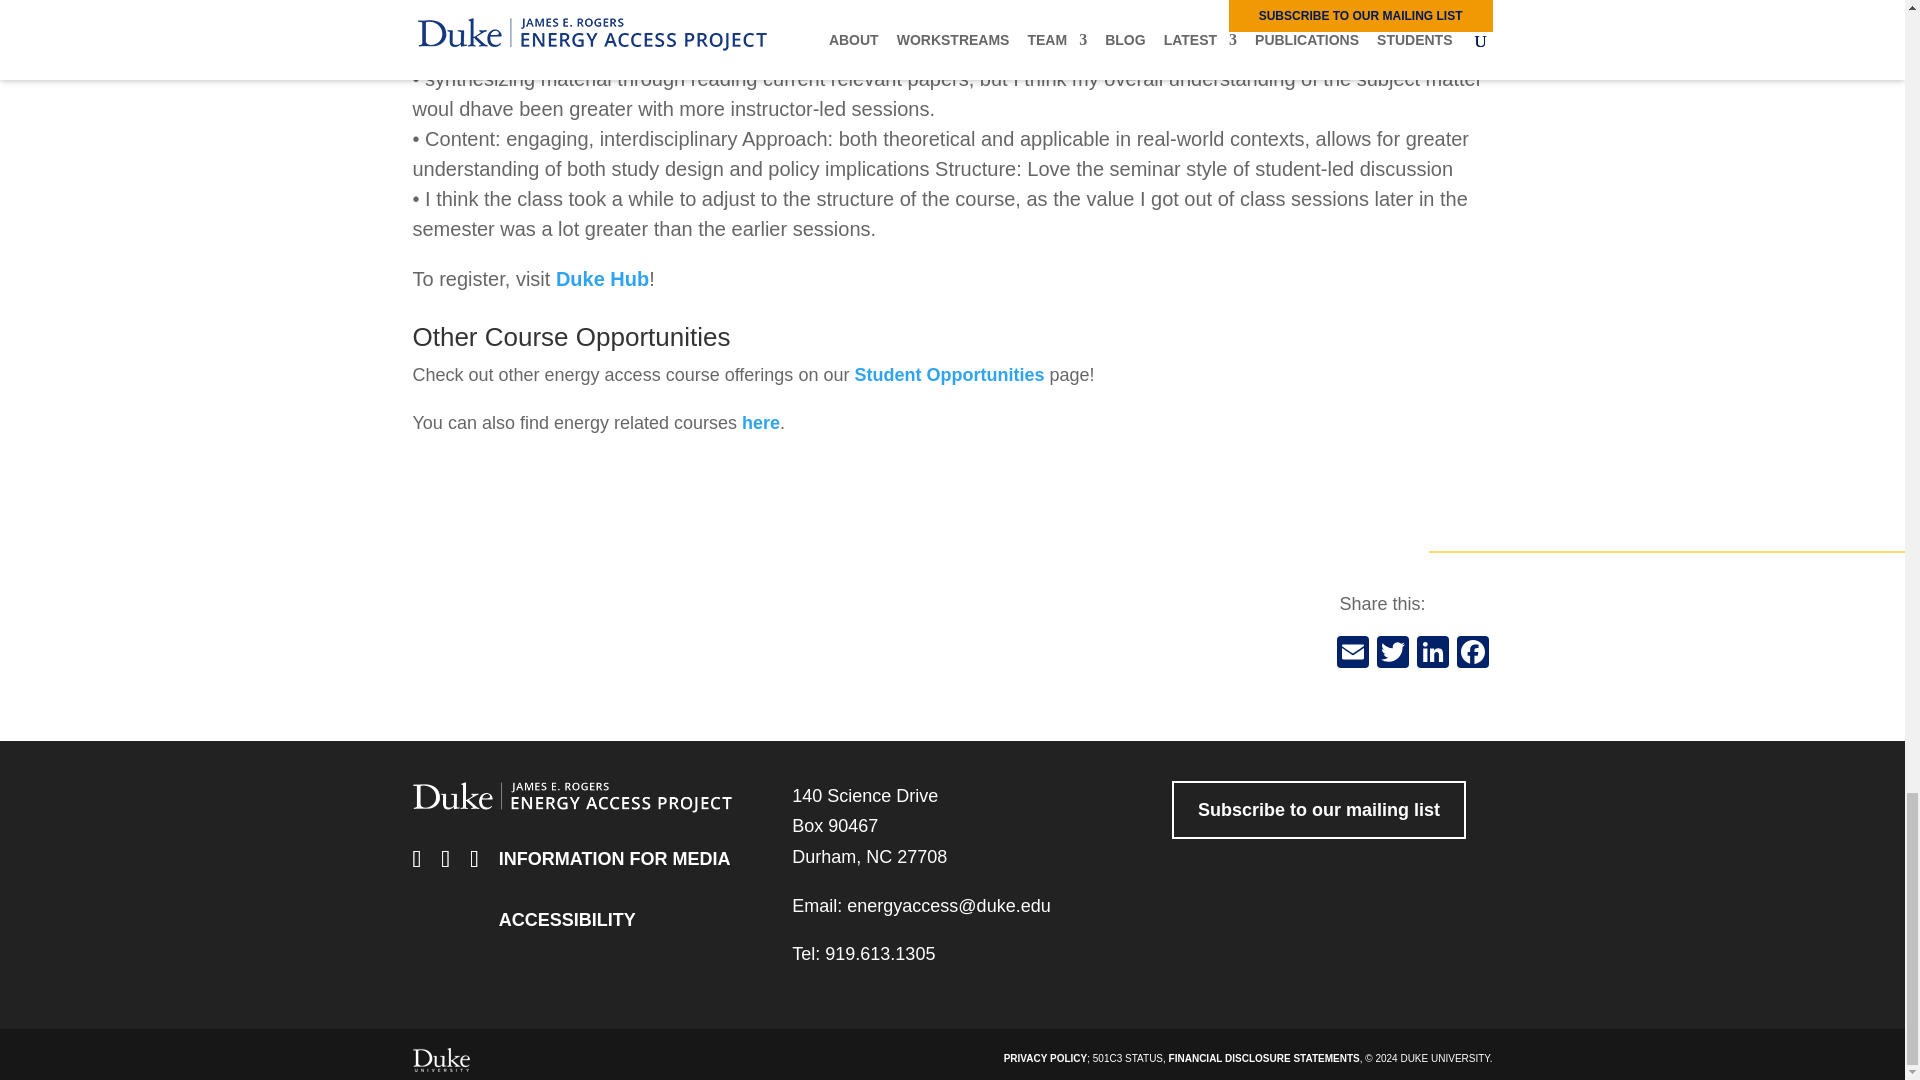 This screenshot has width=1920, height=1080. What do you see at coordinates (602, 278) in the screenshot?
I see `Duke Hub` at bounding box center [602, 278].